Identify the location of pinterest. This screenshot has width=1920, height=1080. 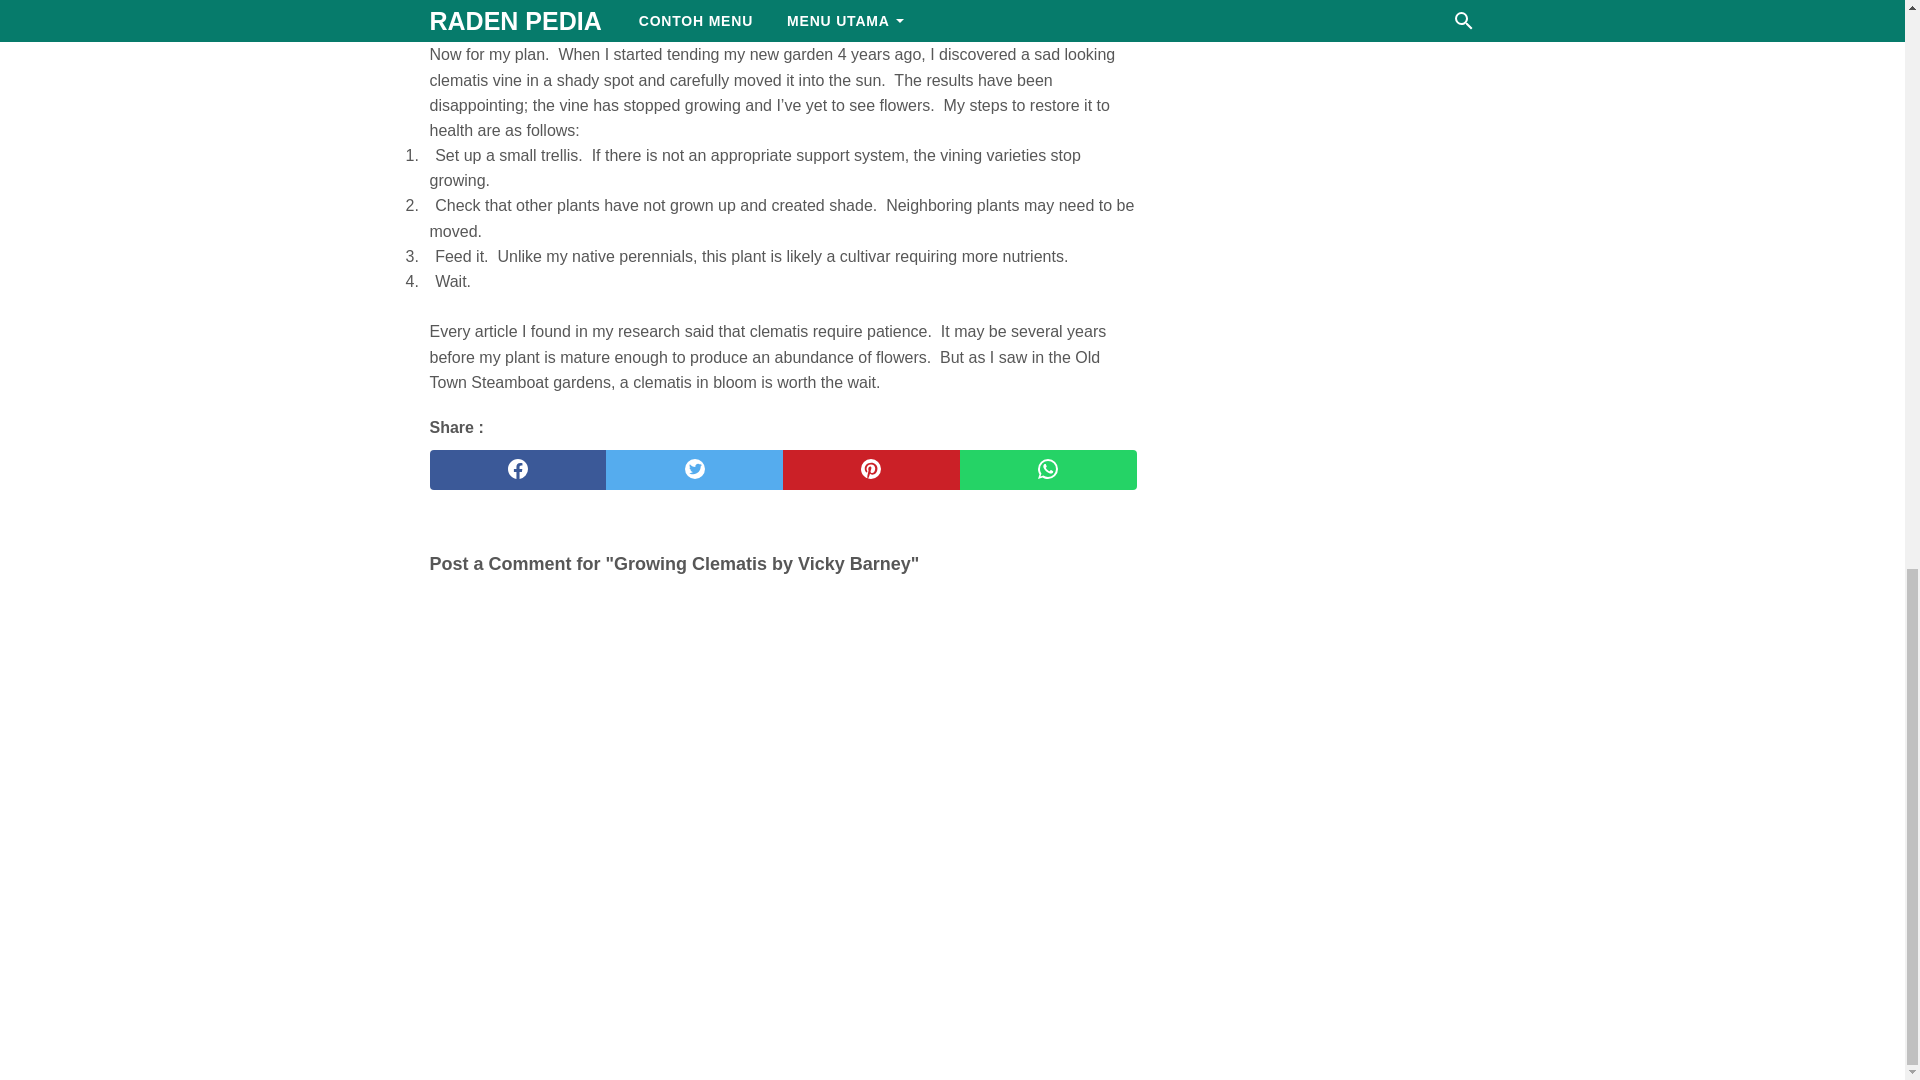
(872, 470).